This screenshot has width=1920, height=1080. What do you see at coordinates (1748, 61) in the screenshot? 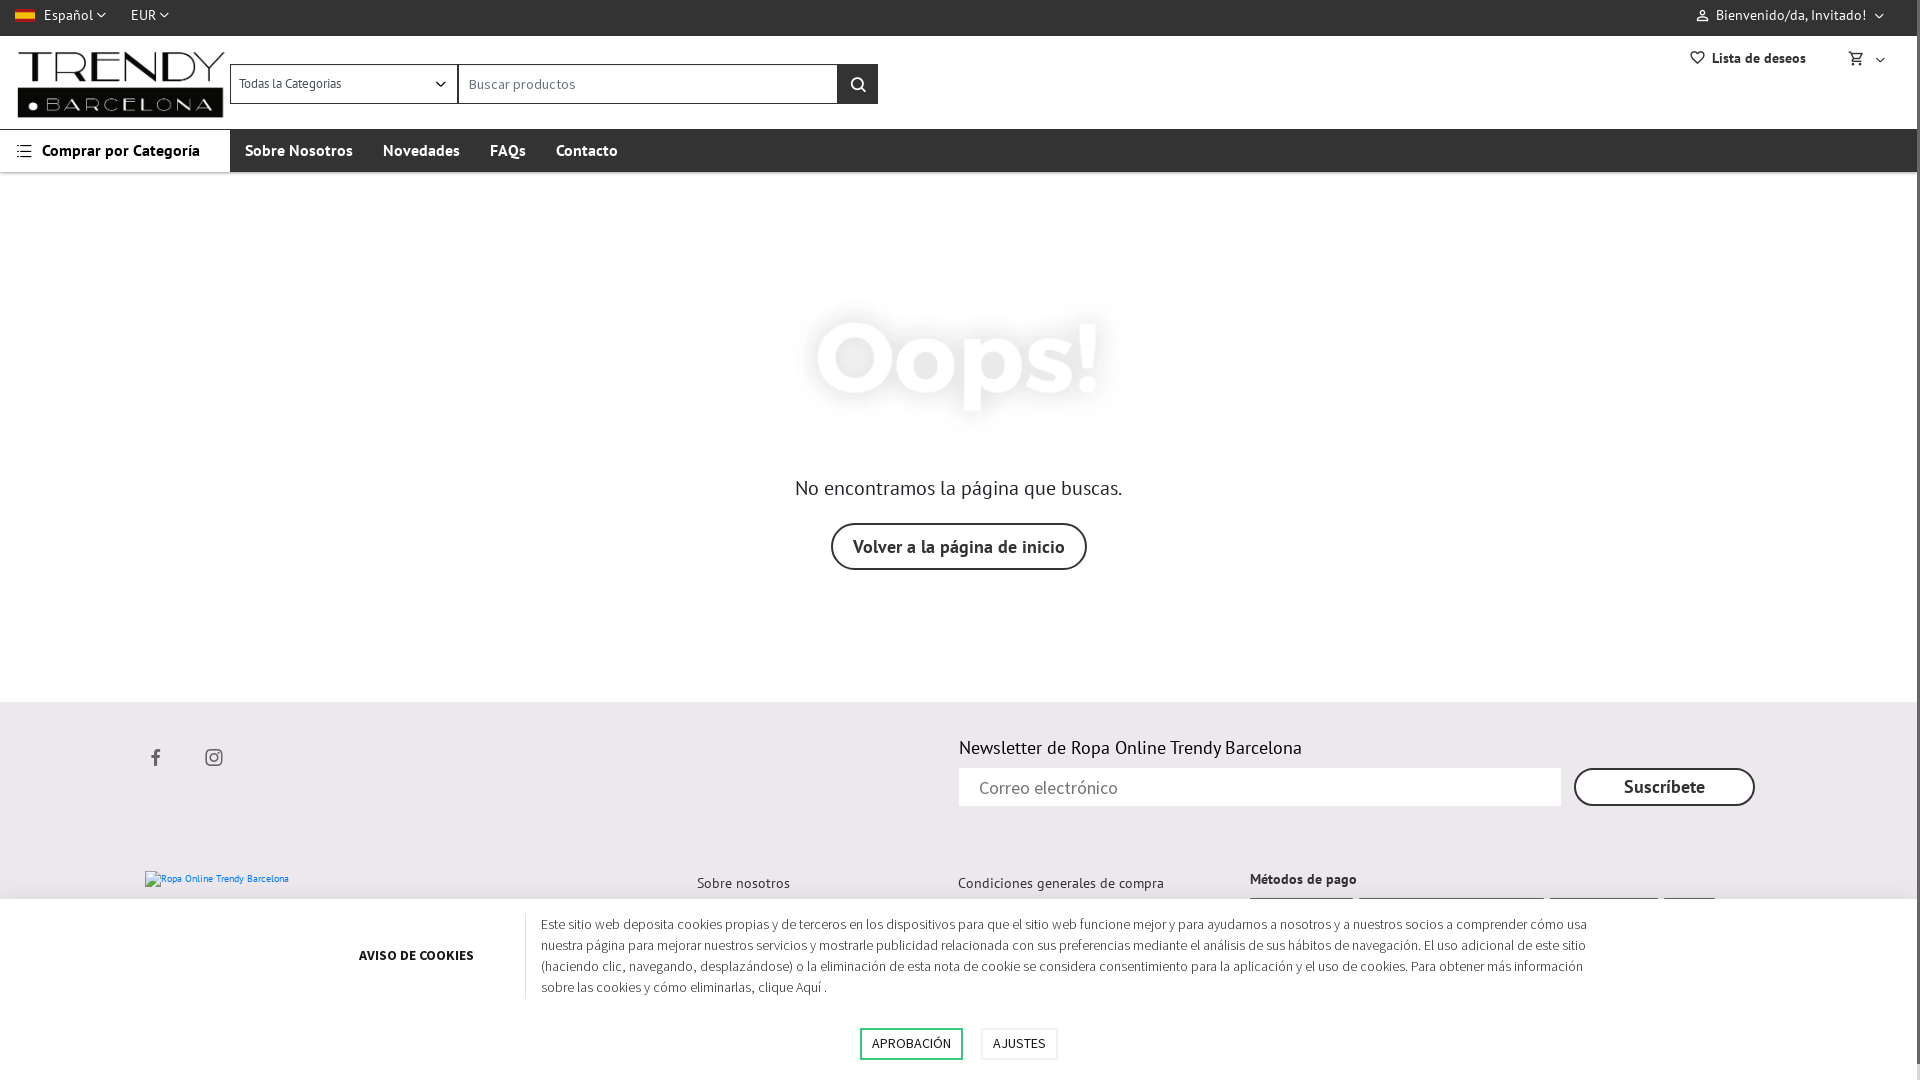
I see `favorite_border Lista de deseos` at bounding box center [1748, 61].